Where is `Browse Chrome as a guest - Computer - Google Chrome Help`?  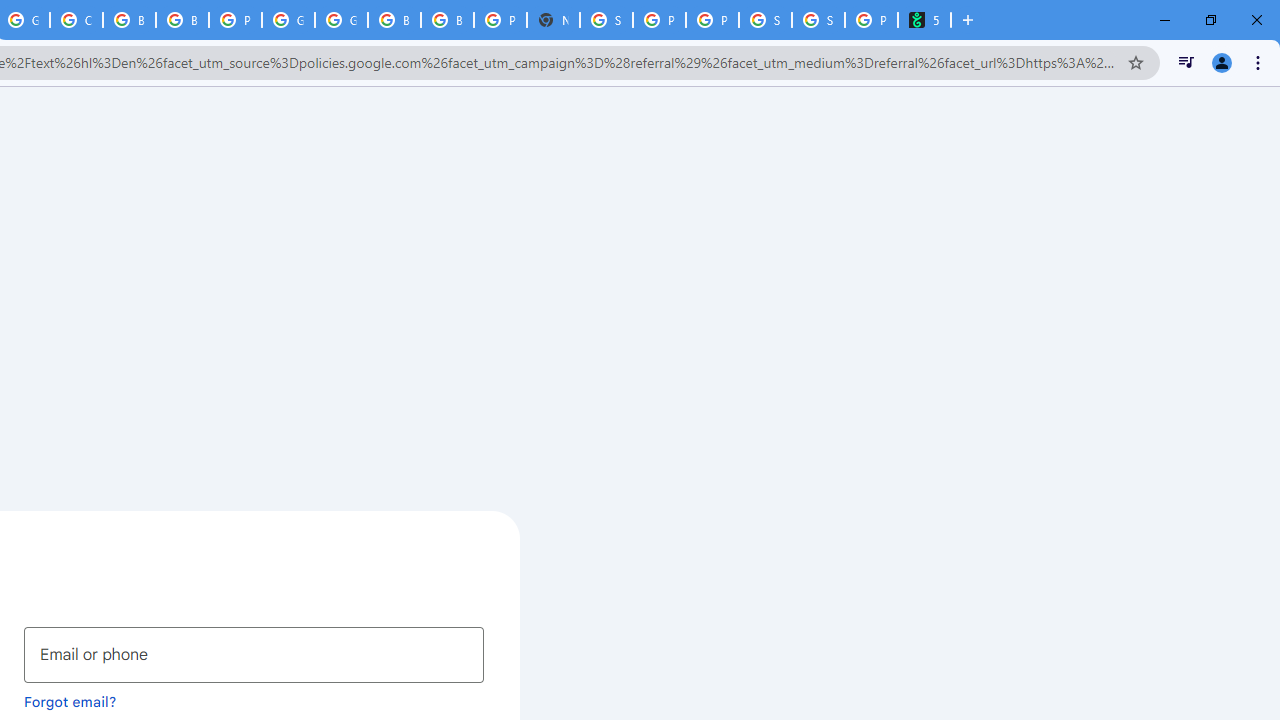
Browse Chrome as a guest - Computer - Google Chrome Help is located at coordinates (129, 20).